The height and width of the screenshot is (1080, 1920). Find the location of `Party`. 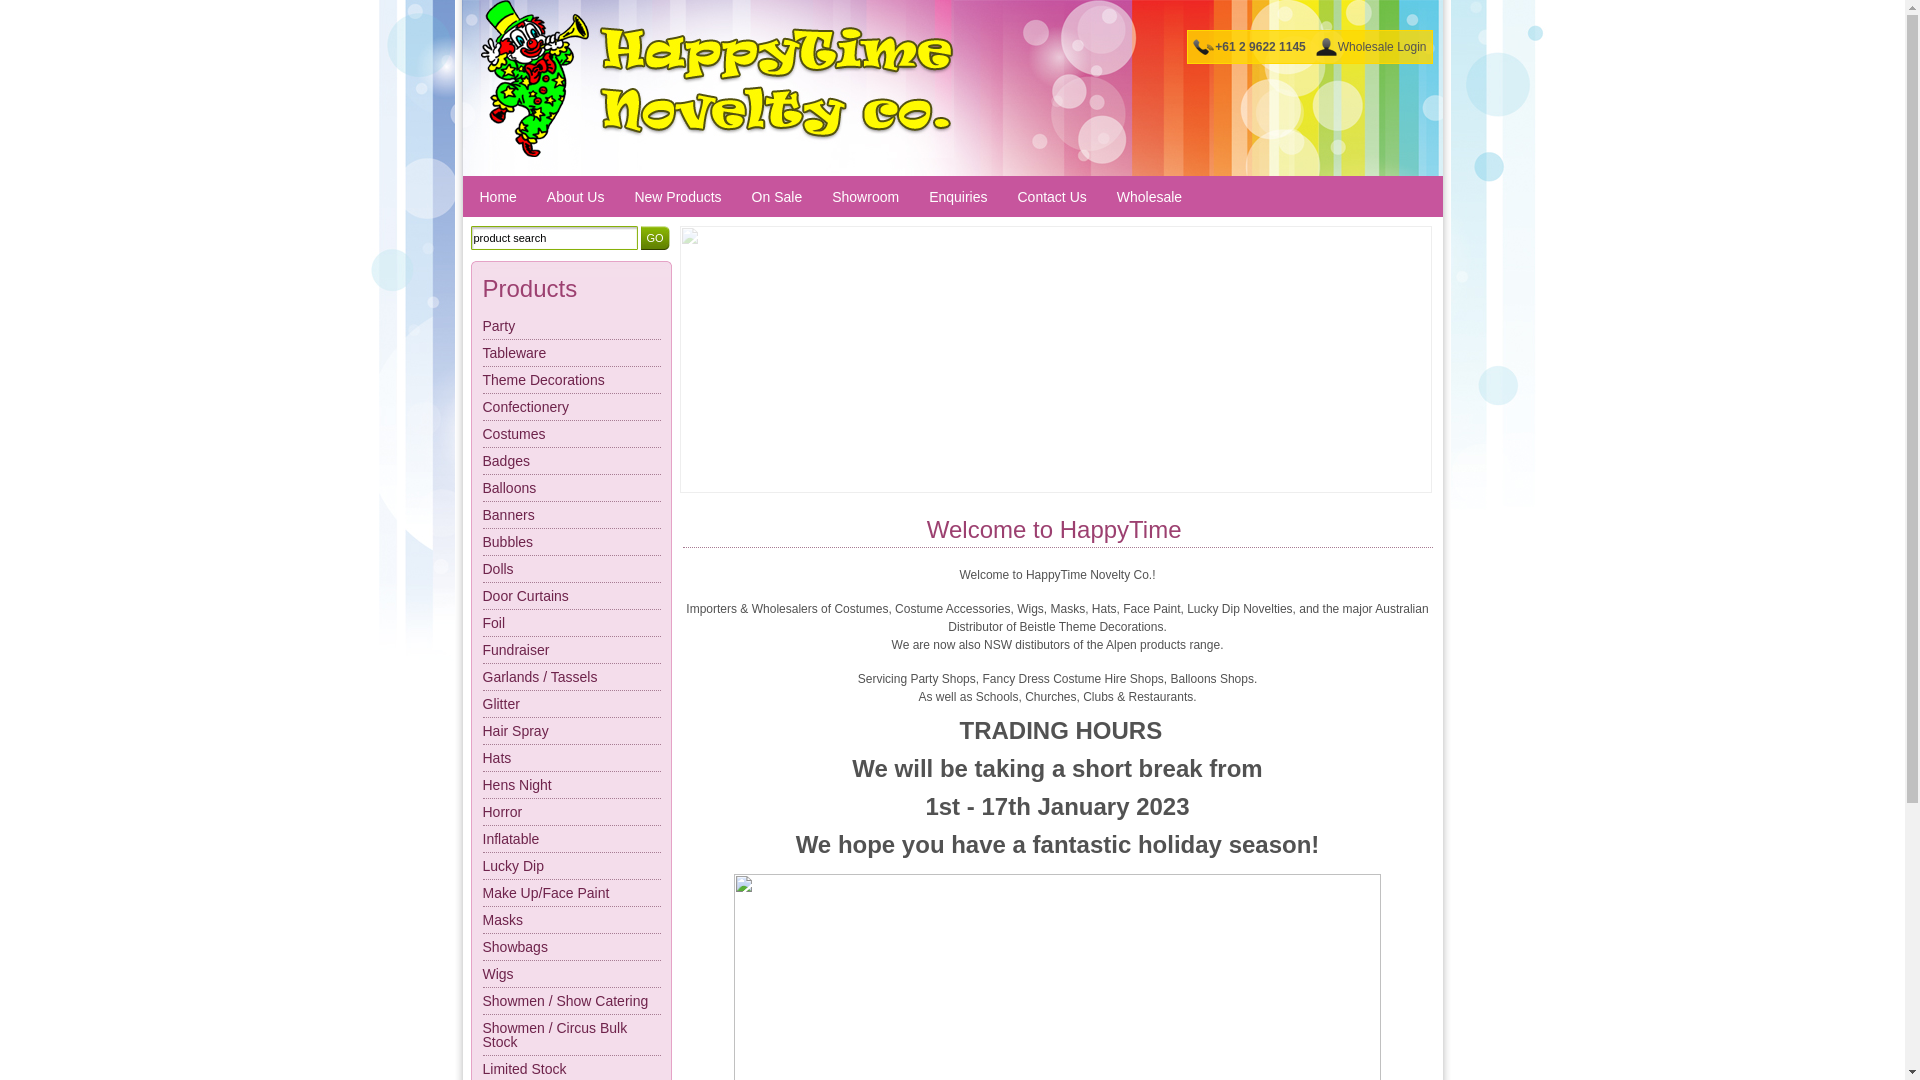

Party is located at coordinates (571, 326).